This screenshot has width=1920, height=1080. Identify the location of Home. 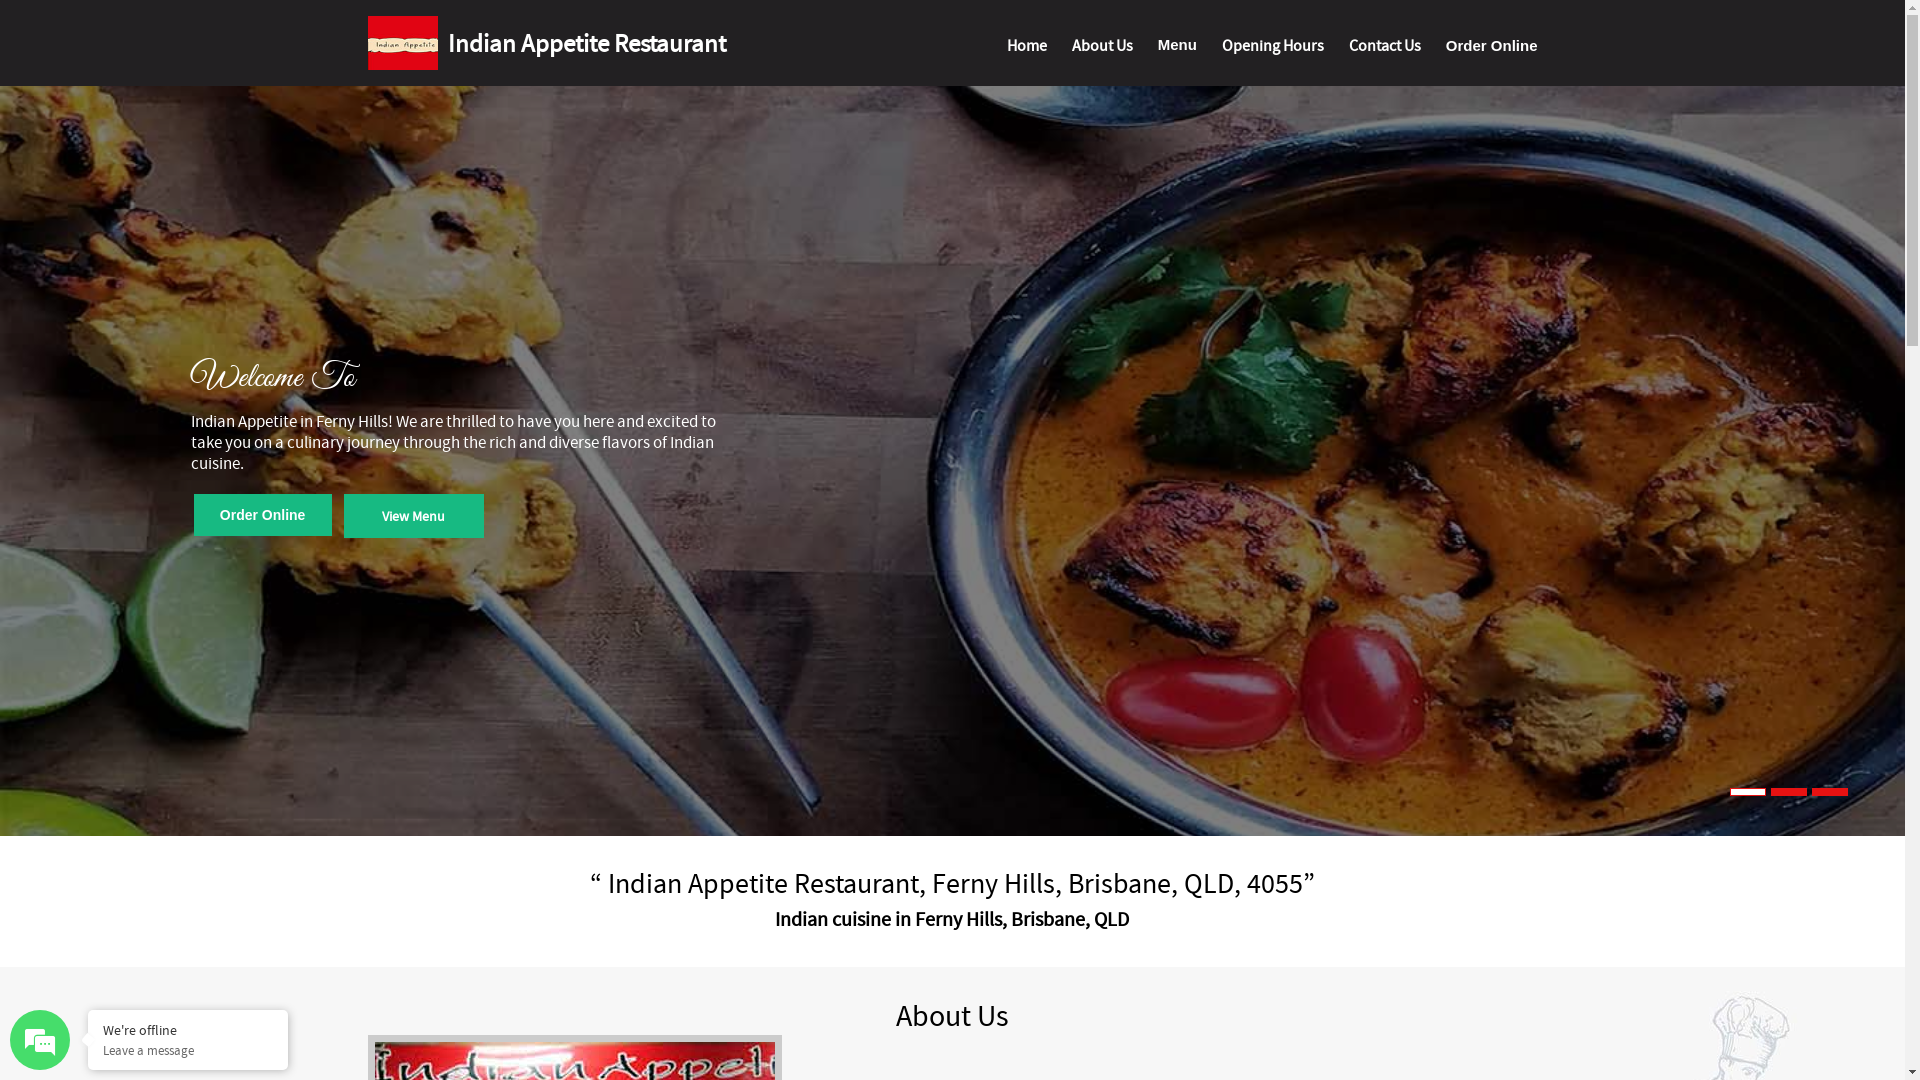
(1027, 50).